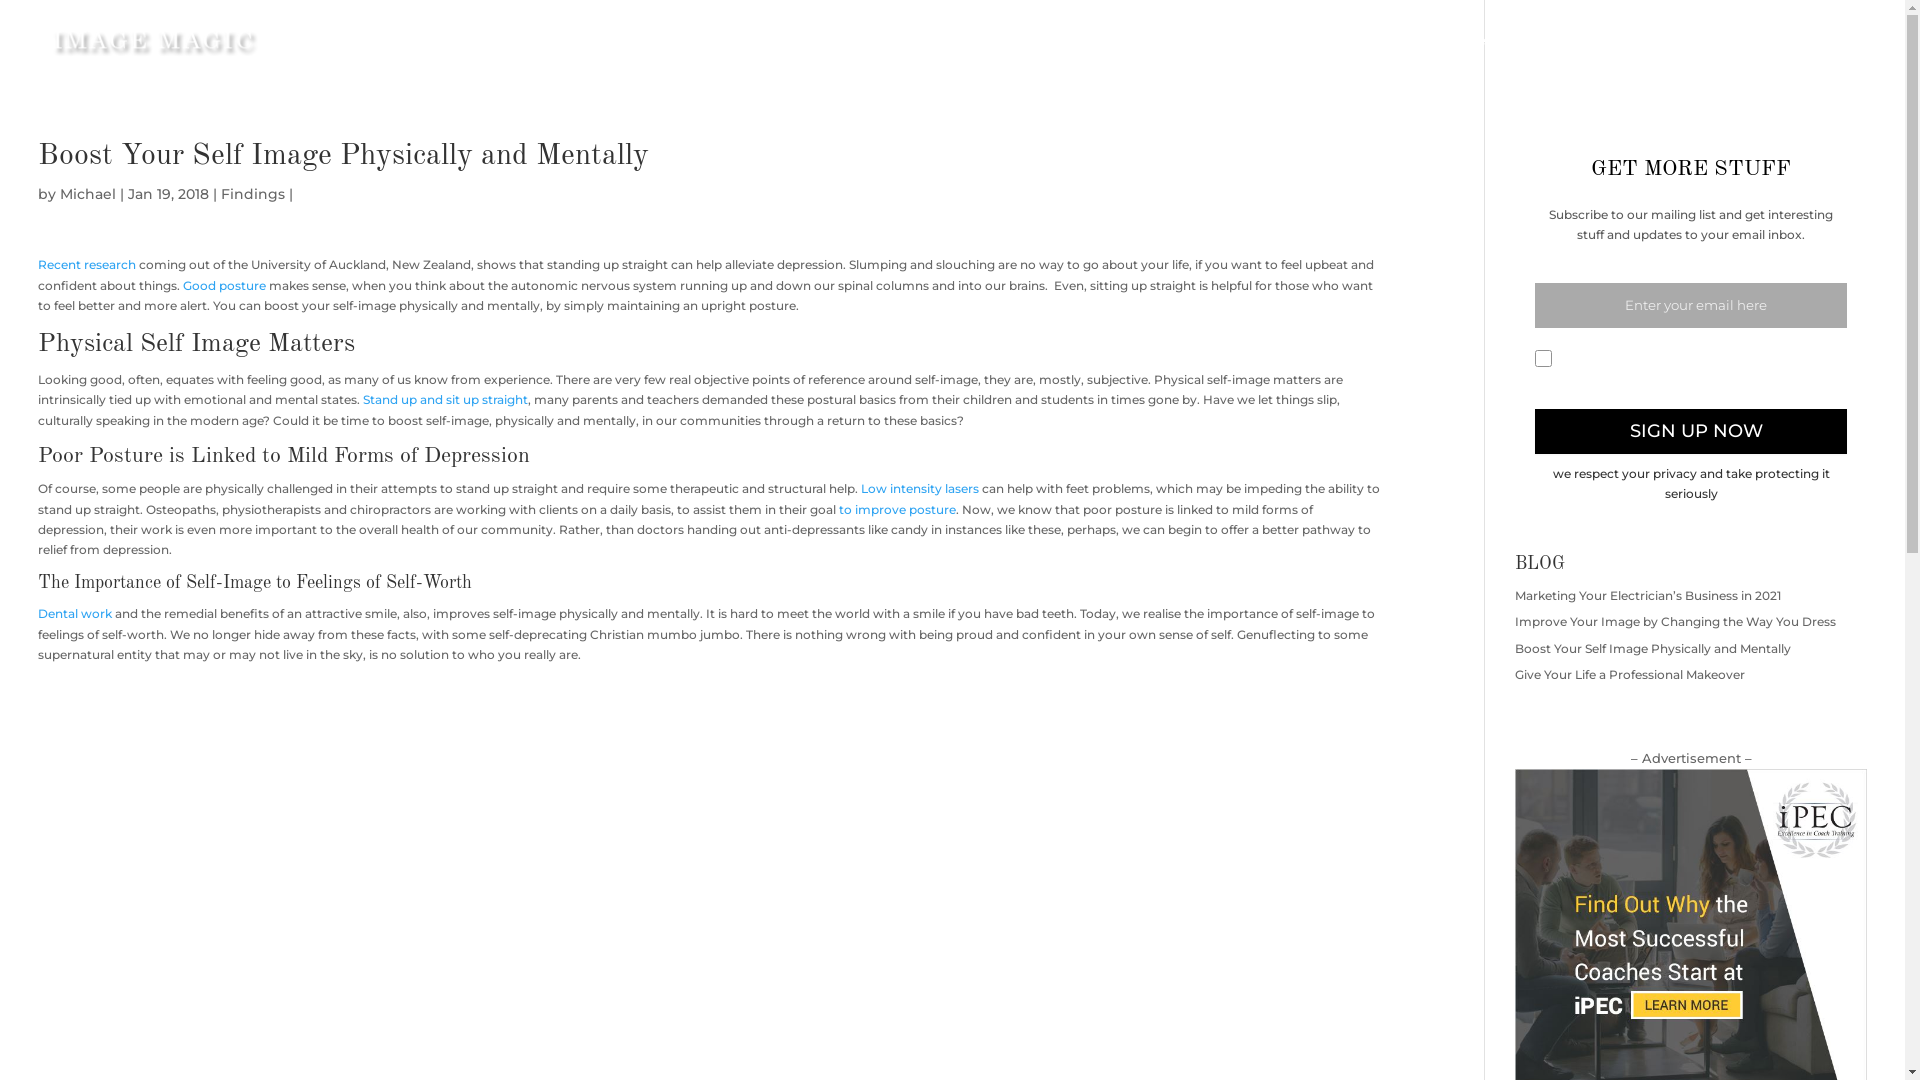  Describe the element at coordinates (88, 194) in the screenshot. I see `Michael` at that location.